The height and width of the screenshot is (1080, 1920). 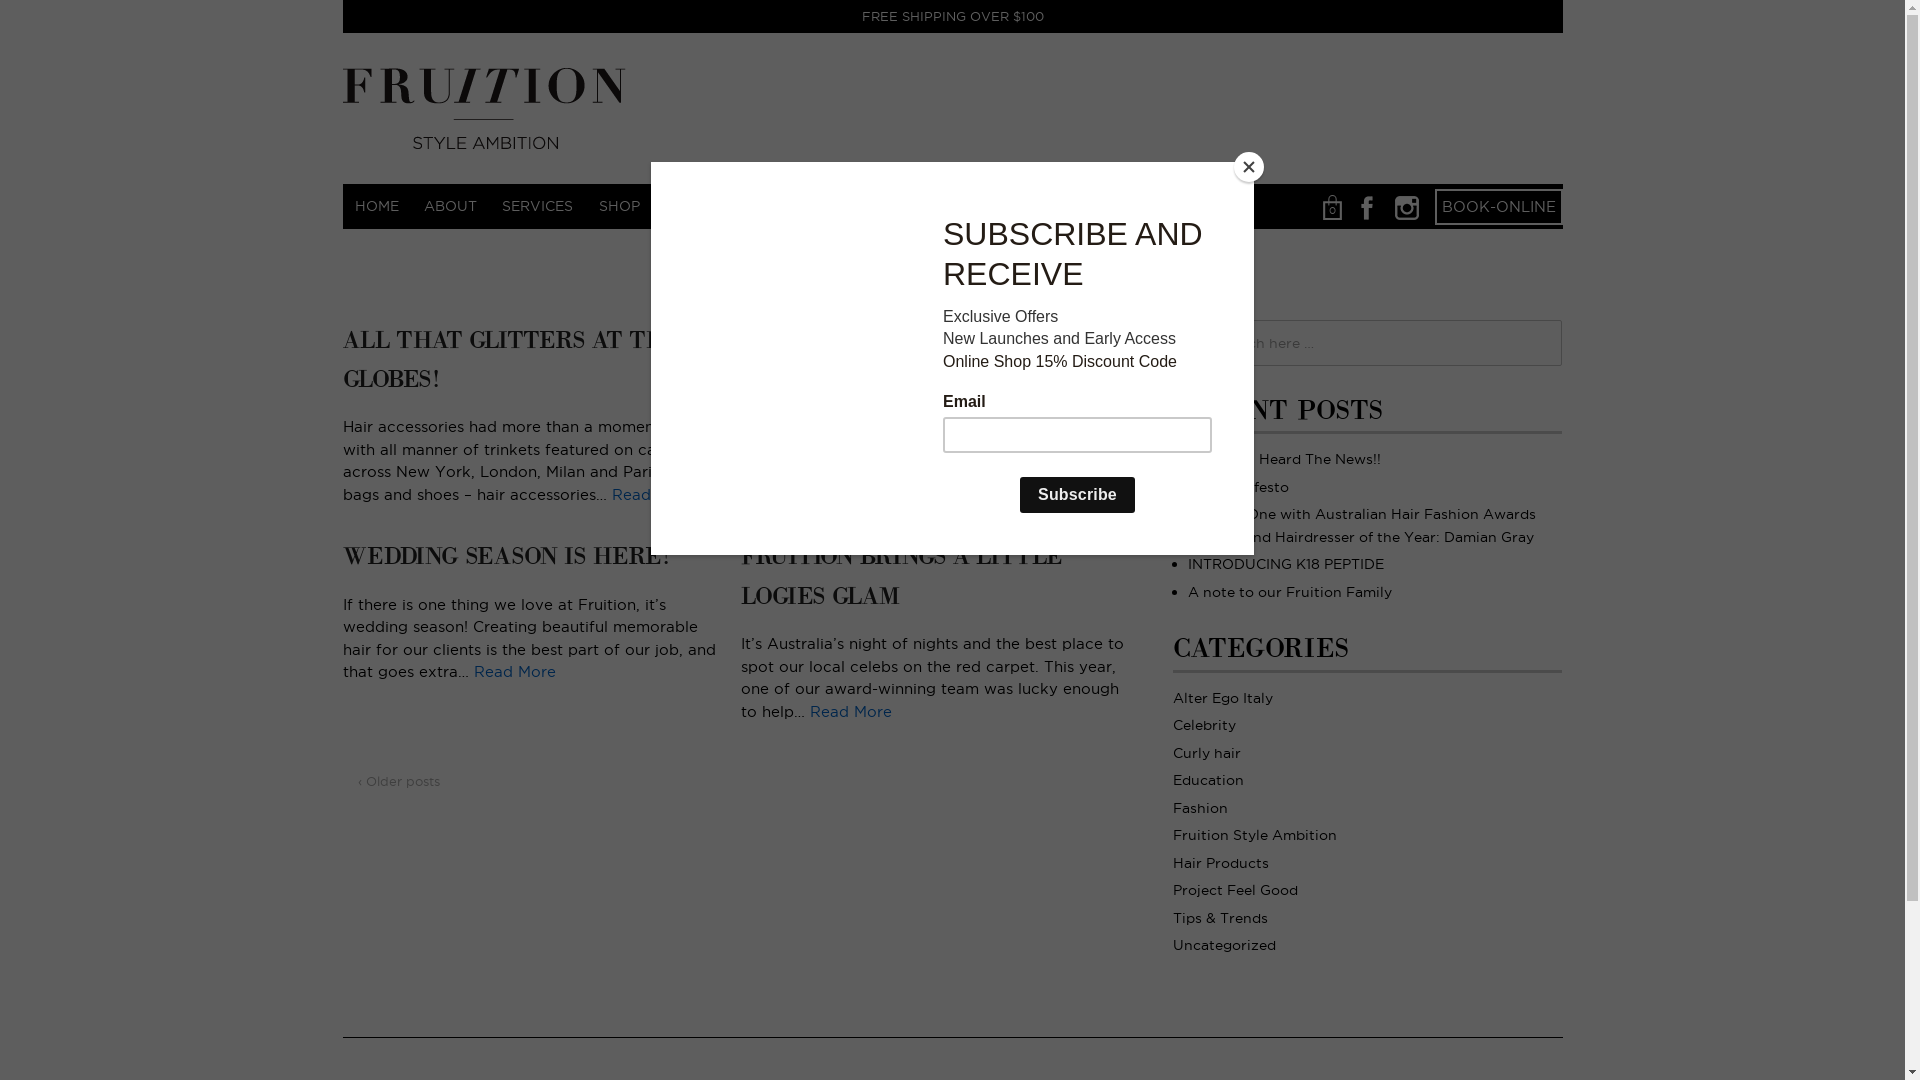 What do you see at coordinates (1284, 459) in the screenshot?
I see `Have You Heard The News!!` at bounding box center [1284, 459].